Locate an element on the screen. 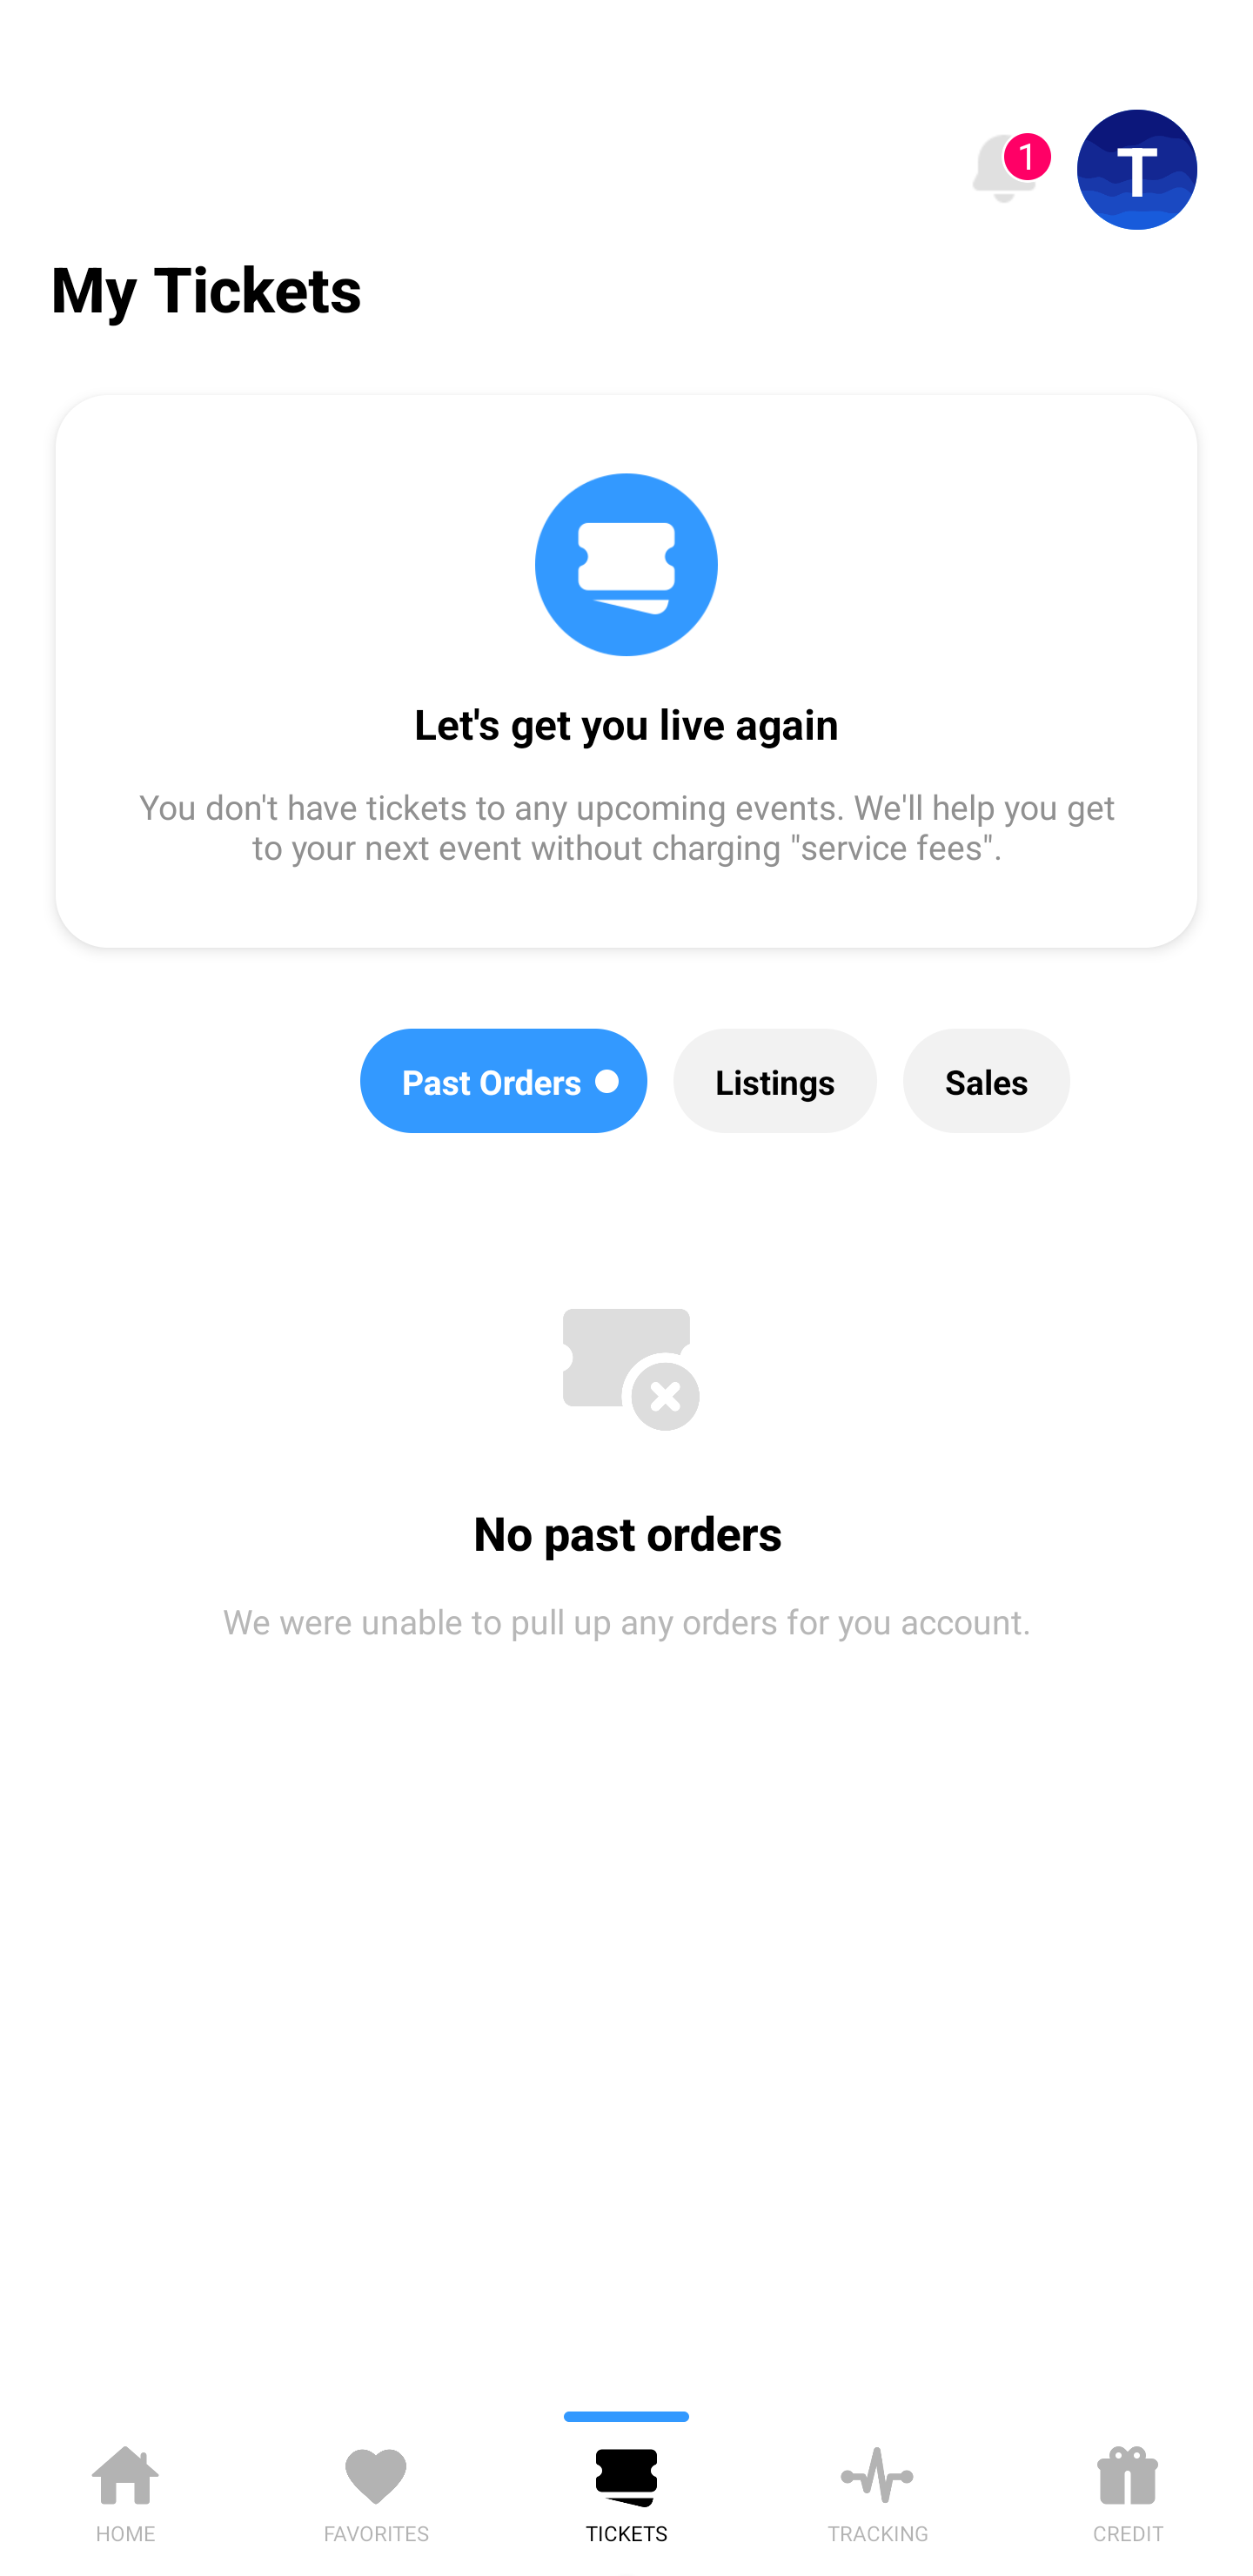 The width and height of the screenshot is (1253, 2576). CREDIT is located at coordinates (1128, 2489).